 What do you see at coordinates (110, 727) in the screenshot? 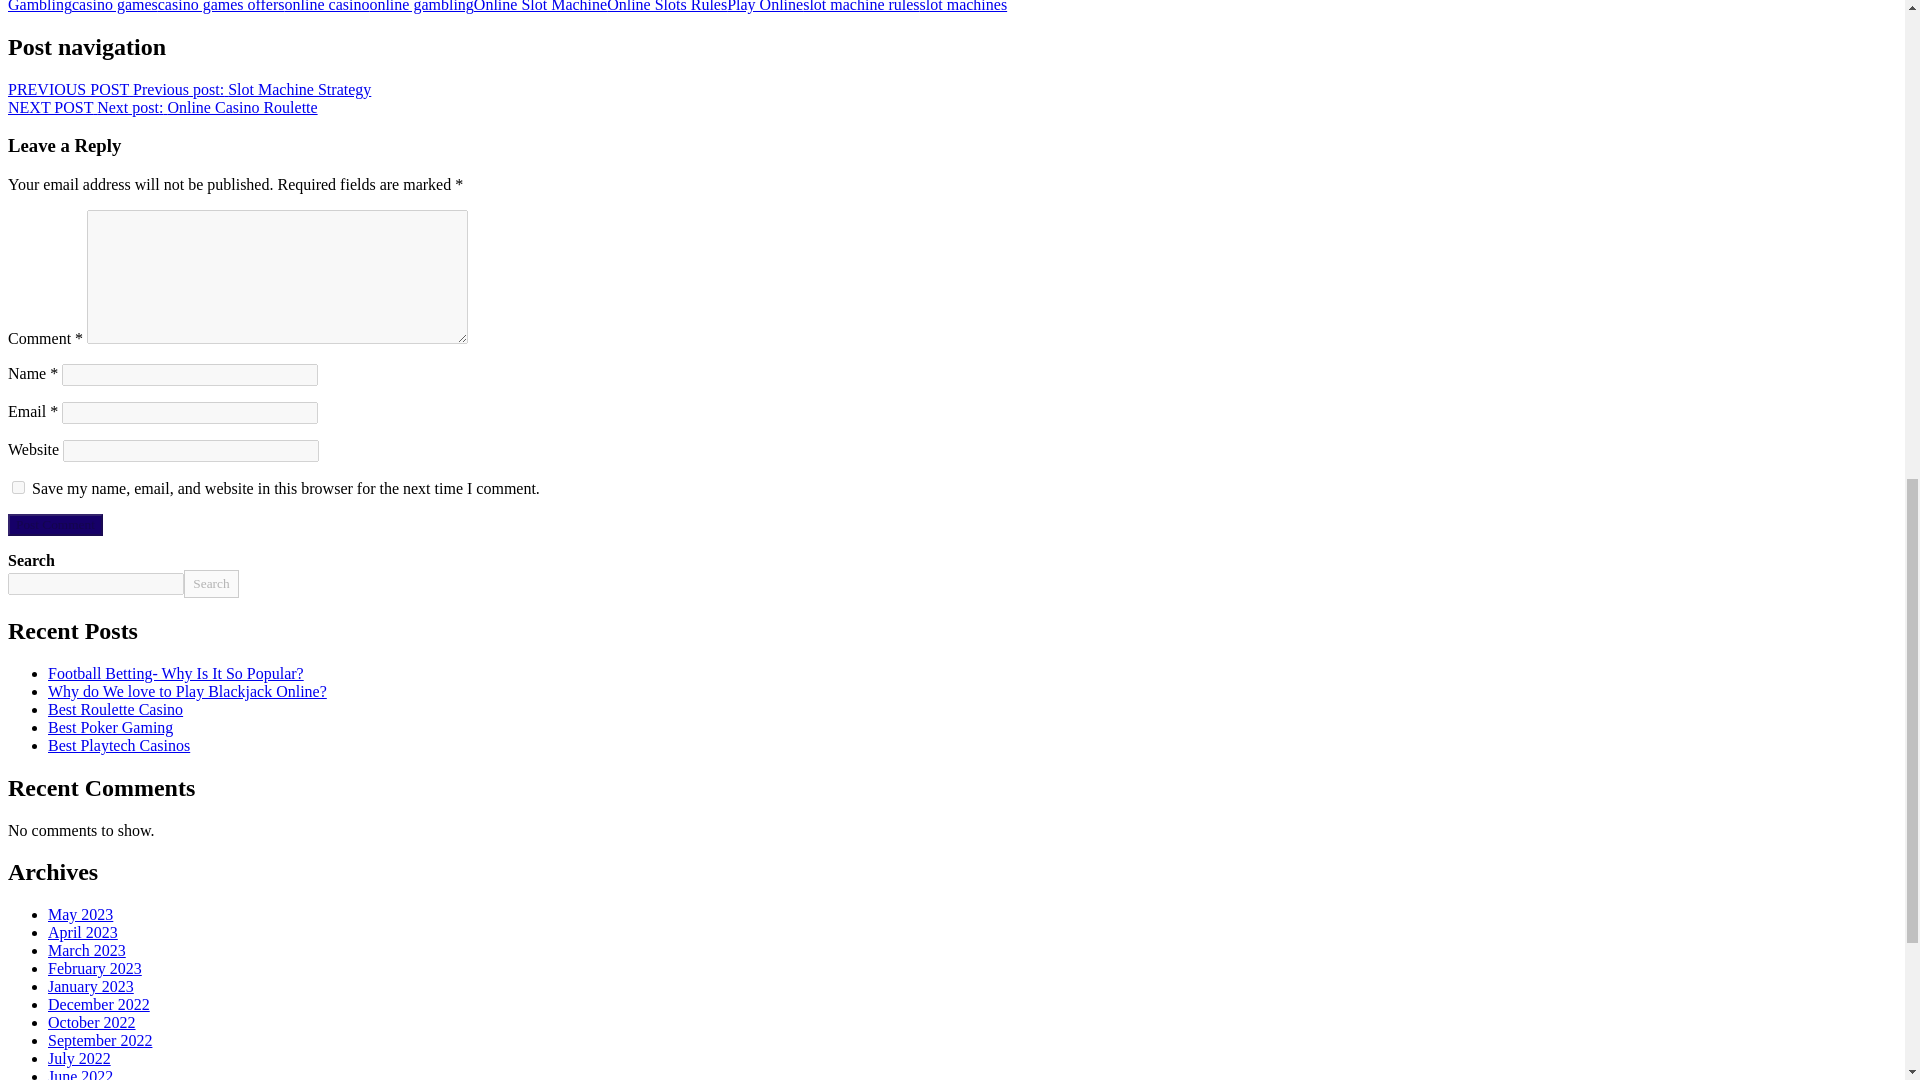
I see `Best Poker Gaming` at bounding box center [110, 727].